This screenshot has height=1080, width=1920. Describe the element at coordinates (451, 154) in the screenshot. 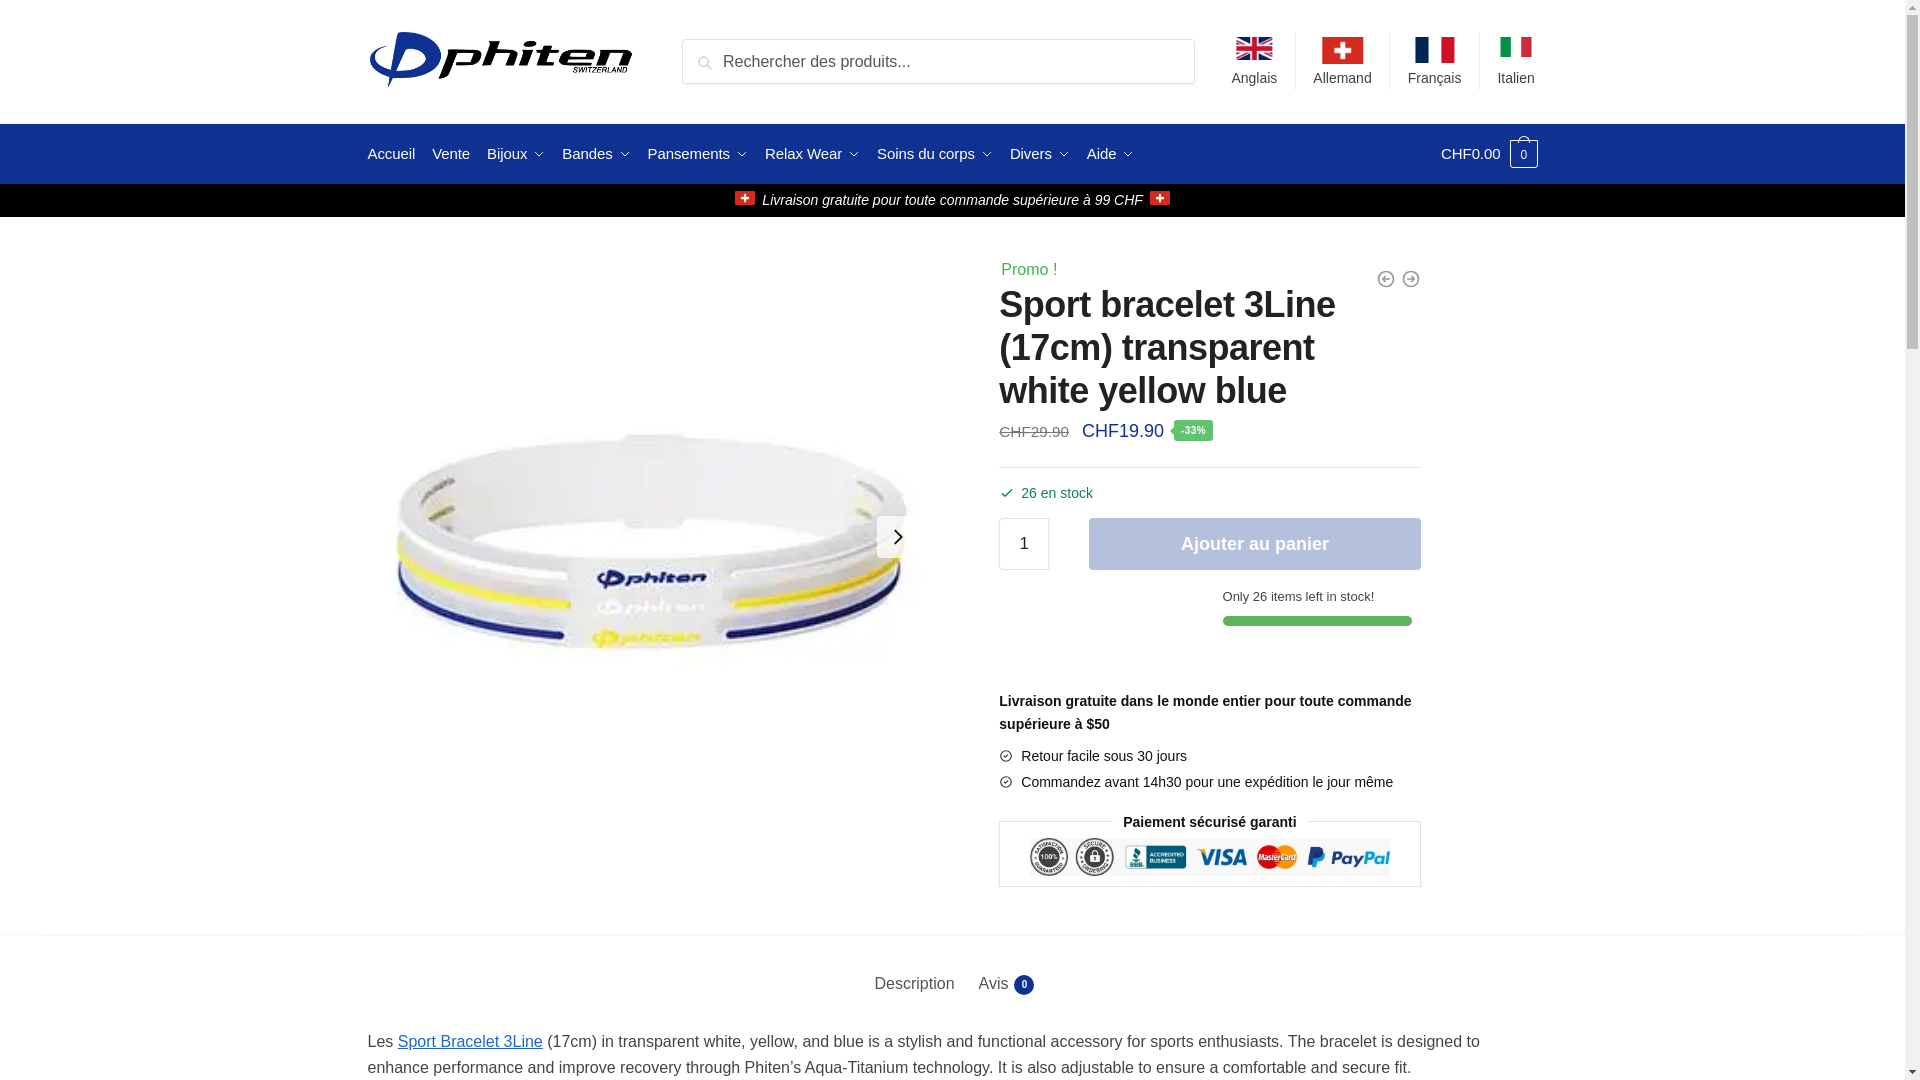

I see `Vente` at that location.